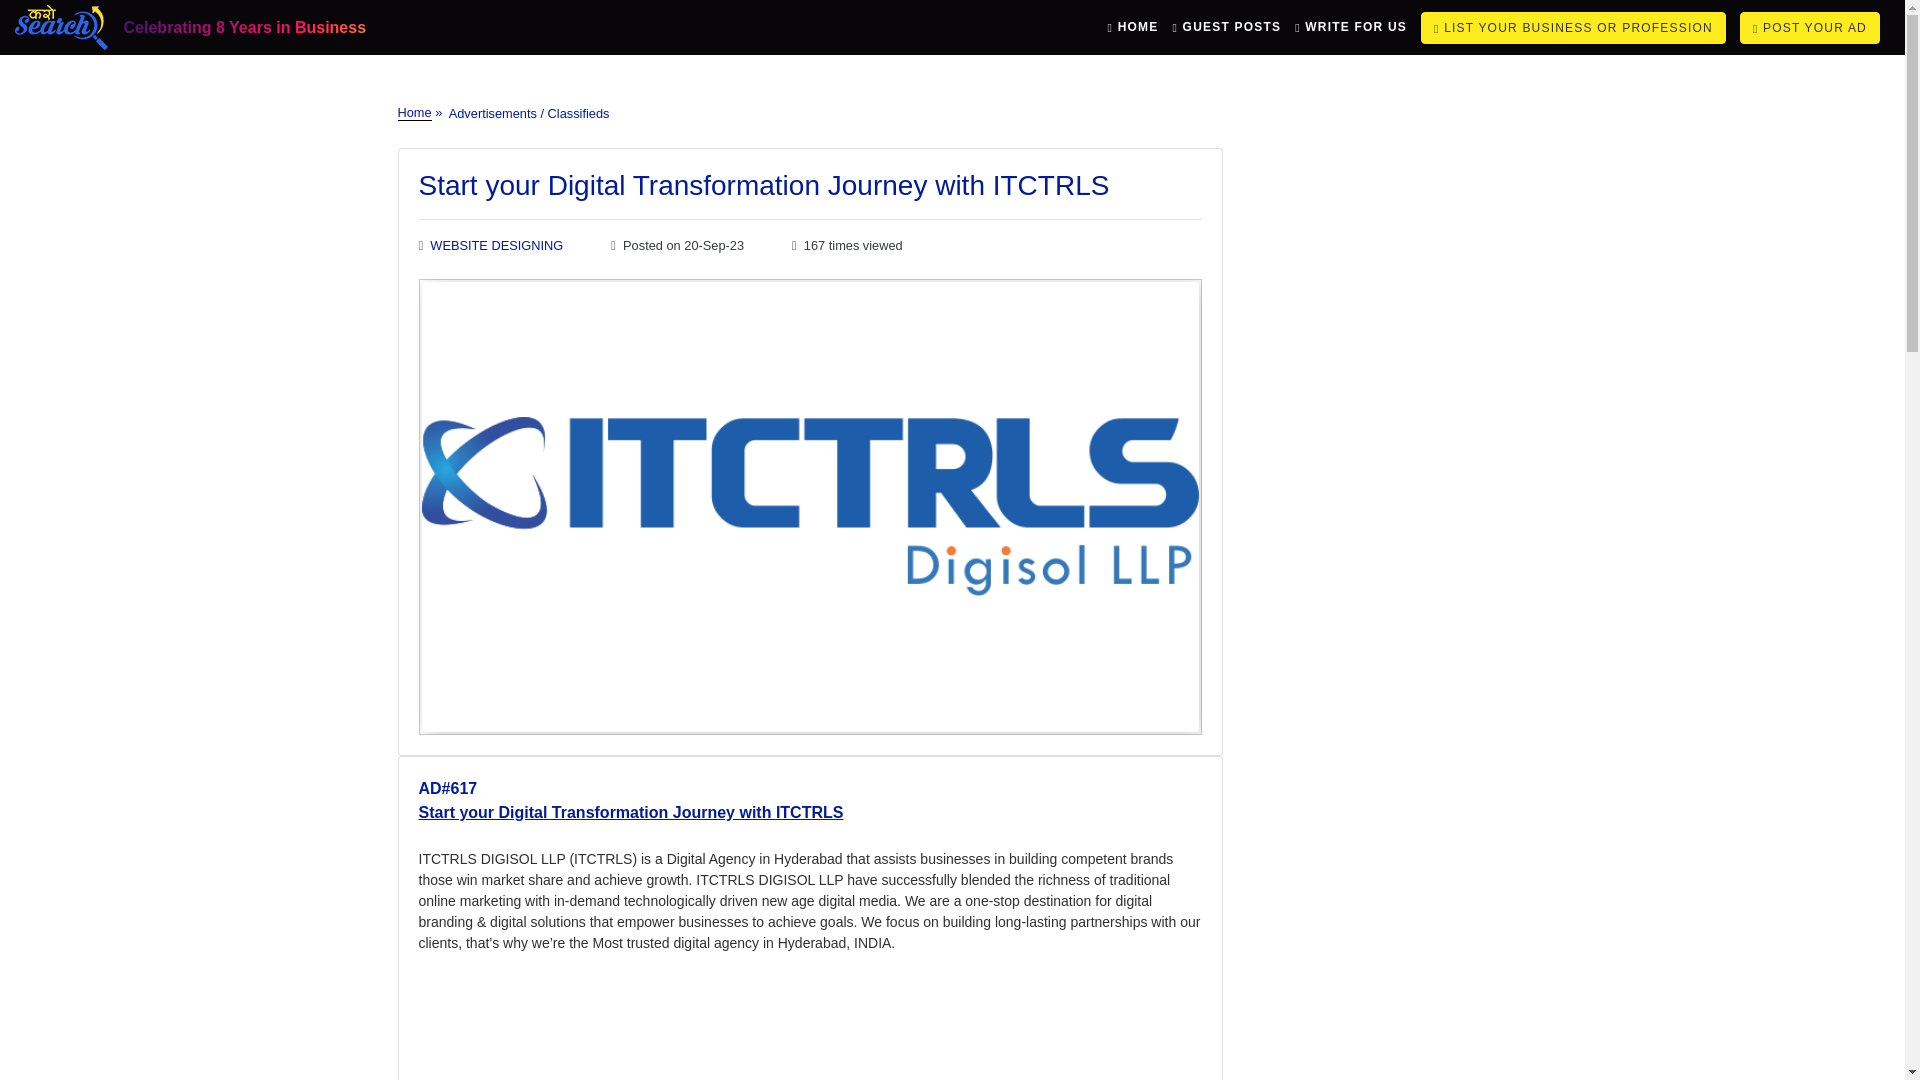 The height and width of the screenshot is (1080, 1920). I want to click on   Posted on 20-Sep-23, so click(677, 244).